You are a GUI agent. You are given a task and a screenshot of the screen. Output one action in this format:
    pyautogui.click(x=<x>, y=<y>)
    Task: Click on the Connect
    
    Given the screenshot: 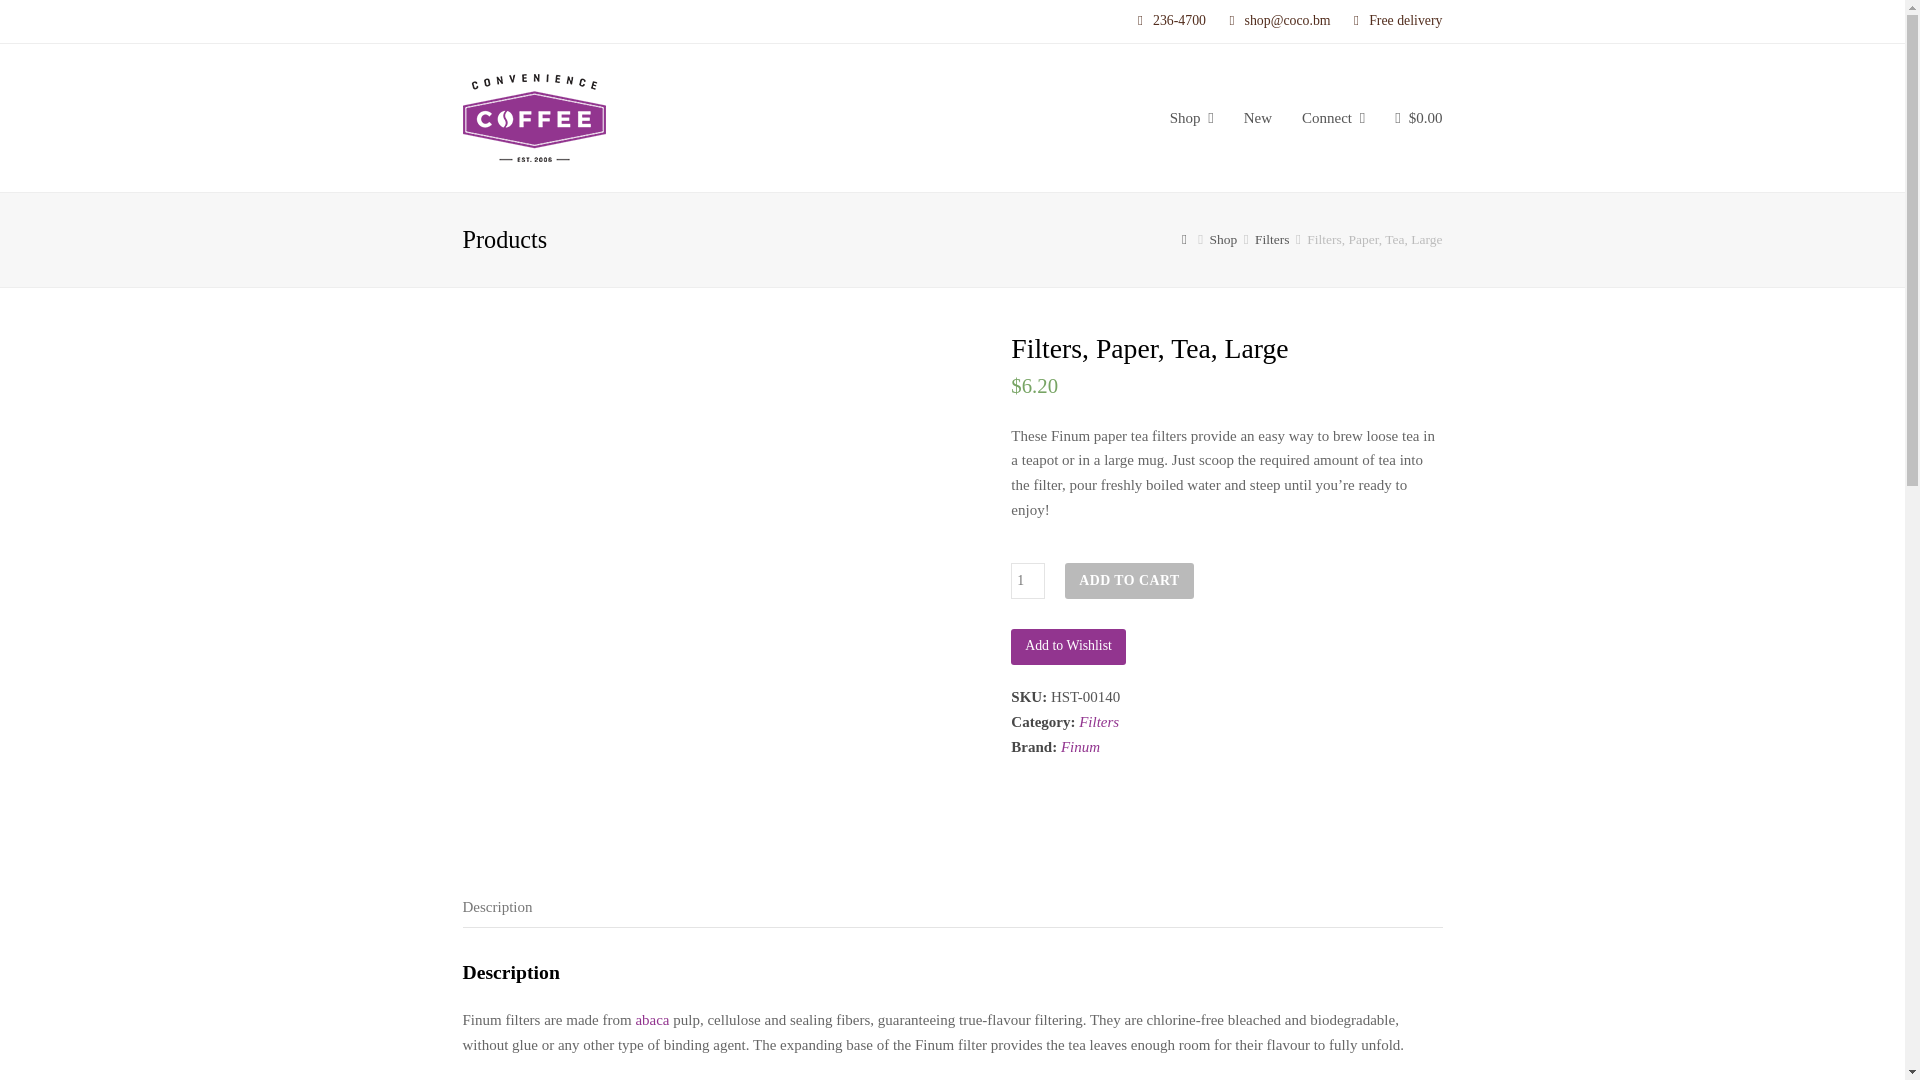 What is the action you would take?
    pyautogui.click(x=1333, y=117)
    